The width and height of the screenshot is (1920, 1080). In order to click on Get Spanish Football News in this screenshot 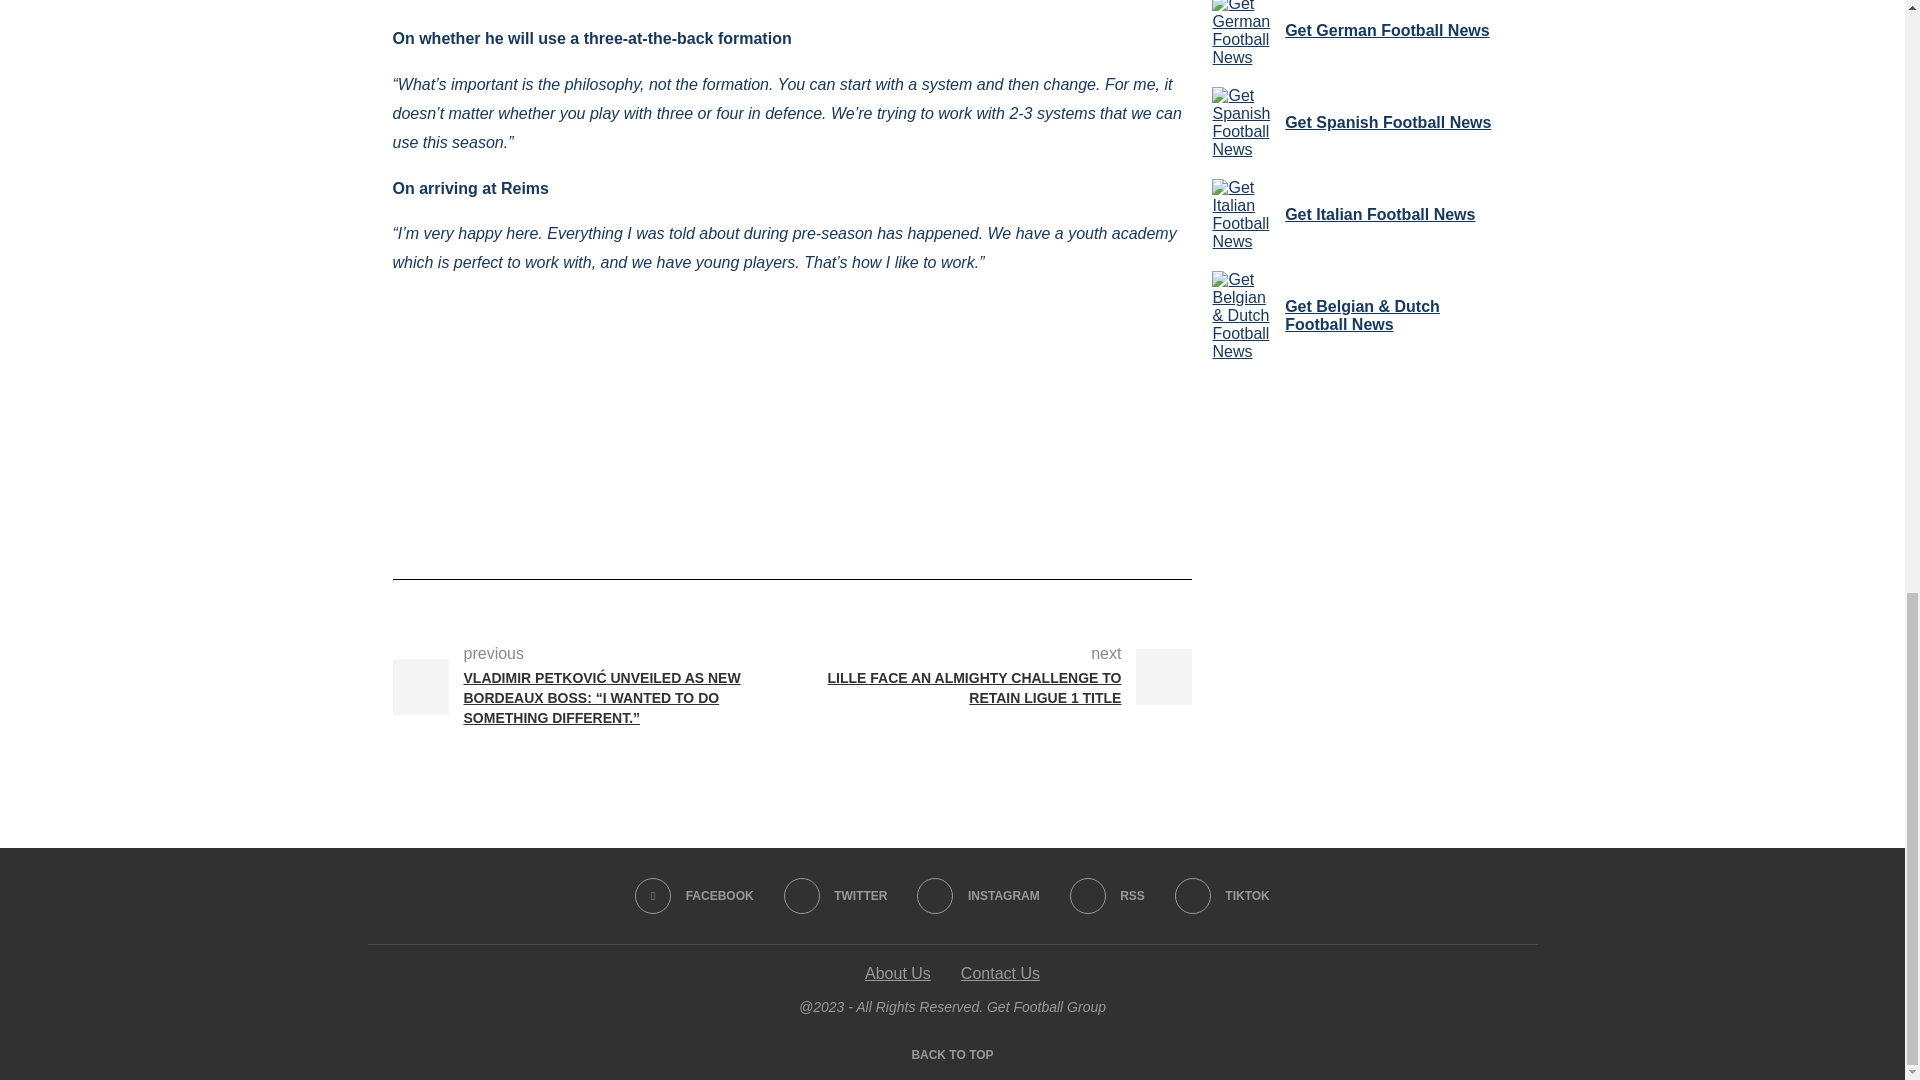, I will do `click(1244, 122)`.